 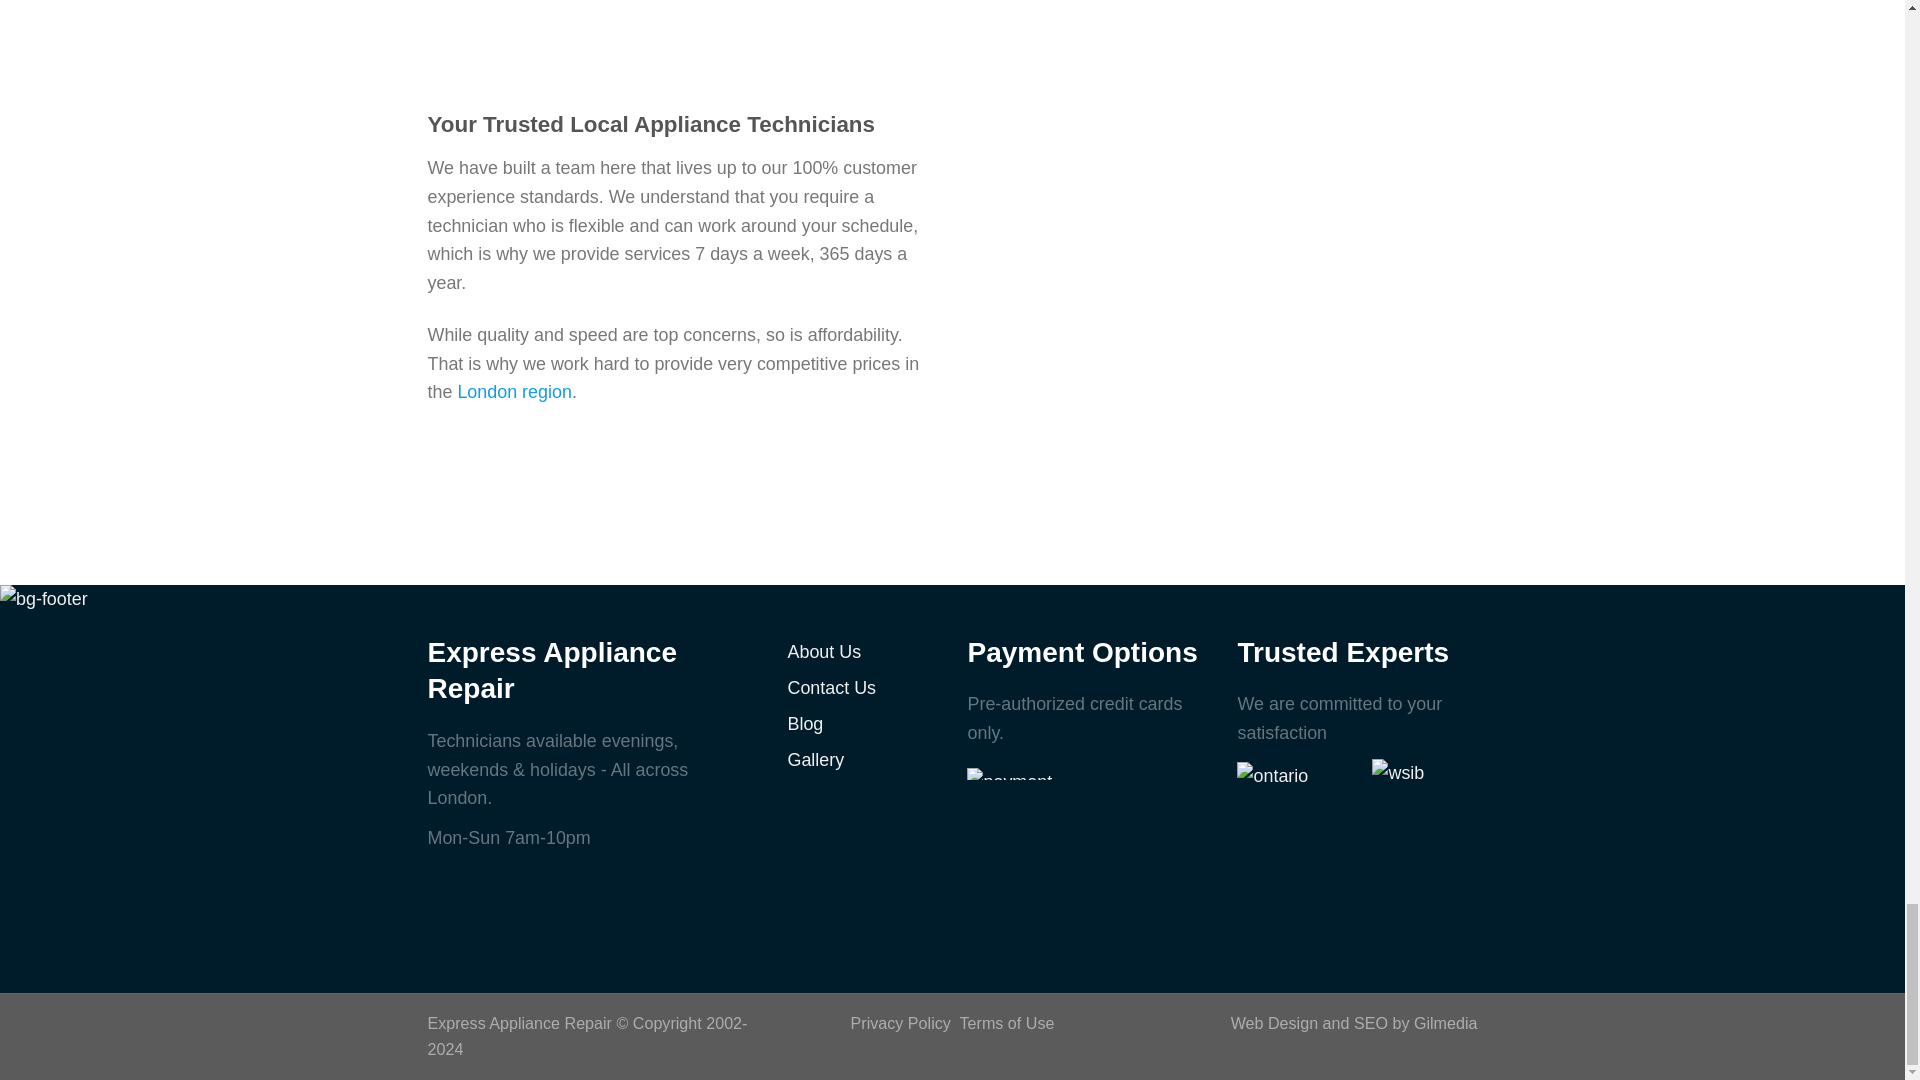 I want to click on Privacy Policy, so click(x=900, y=1023).